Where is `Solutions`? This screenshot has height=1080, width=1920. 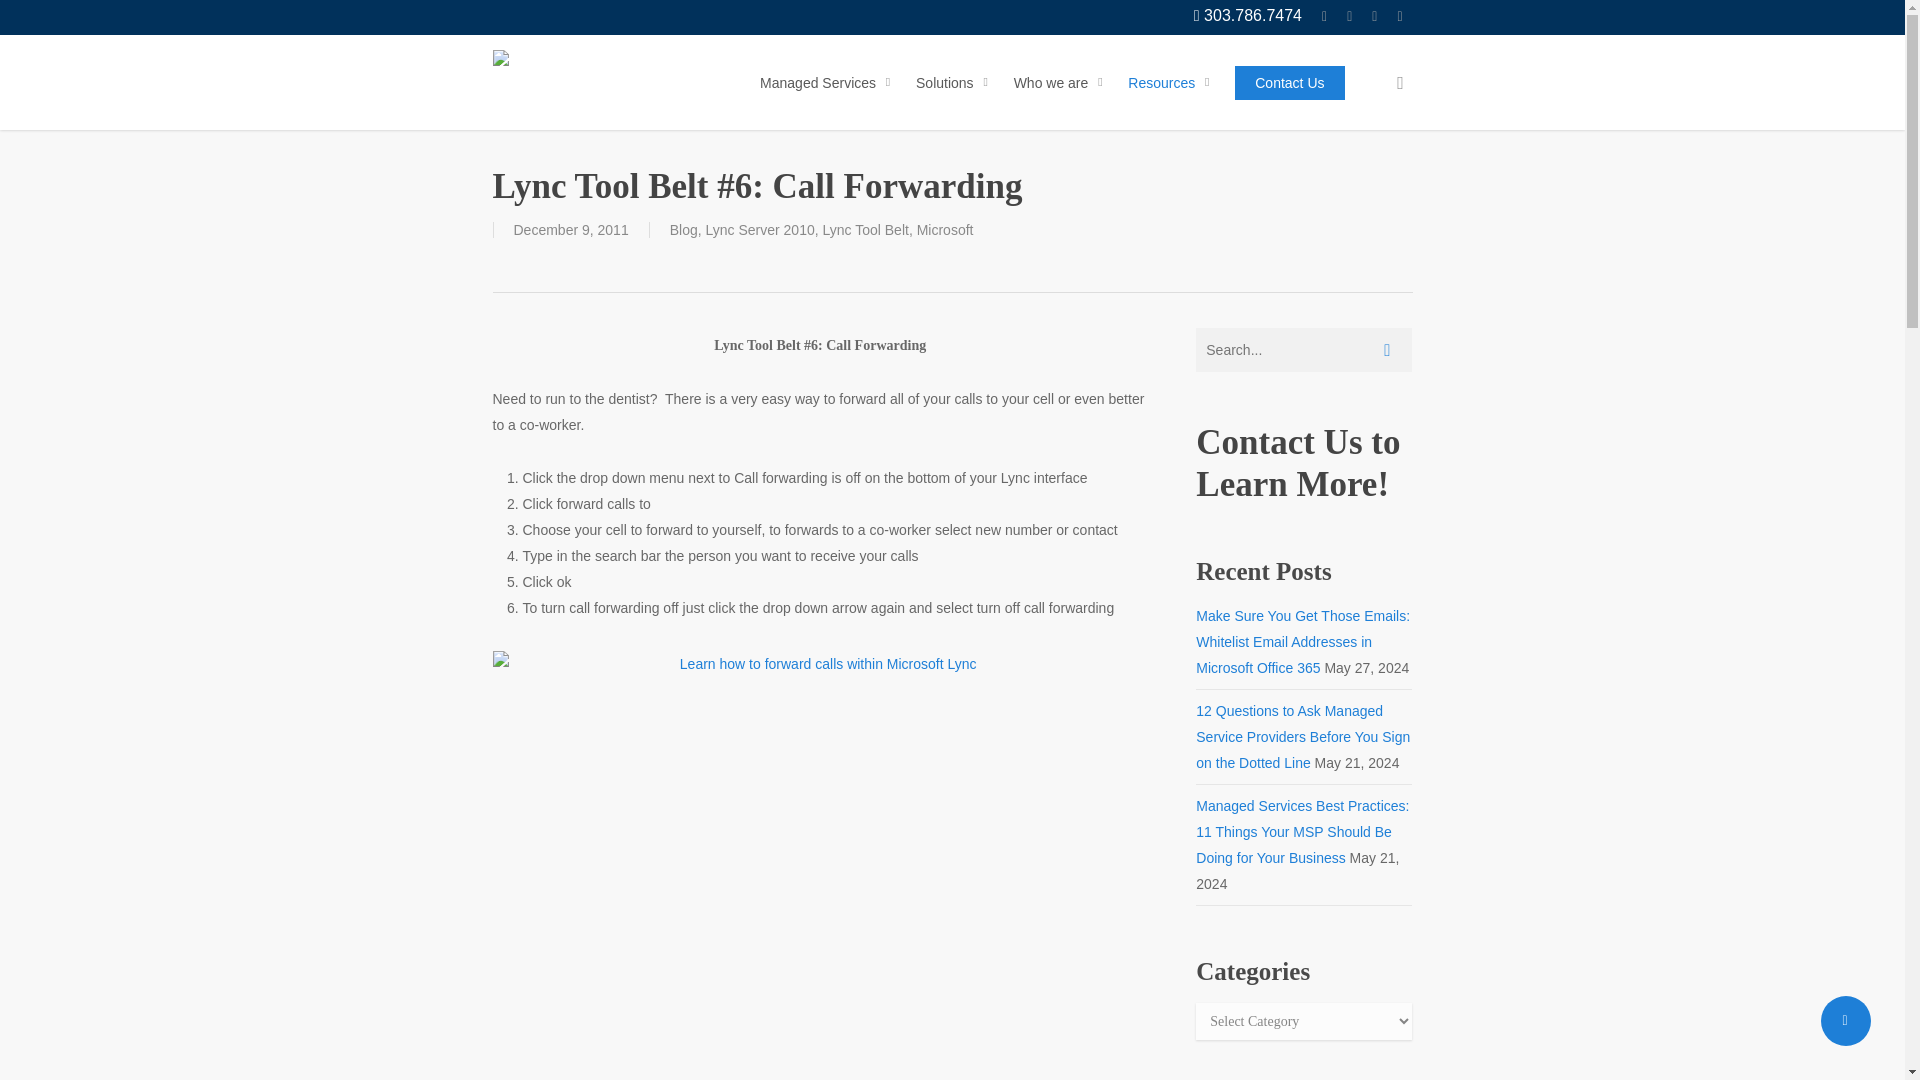
Solutions is located at coordinates (955, 82).